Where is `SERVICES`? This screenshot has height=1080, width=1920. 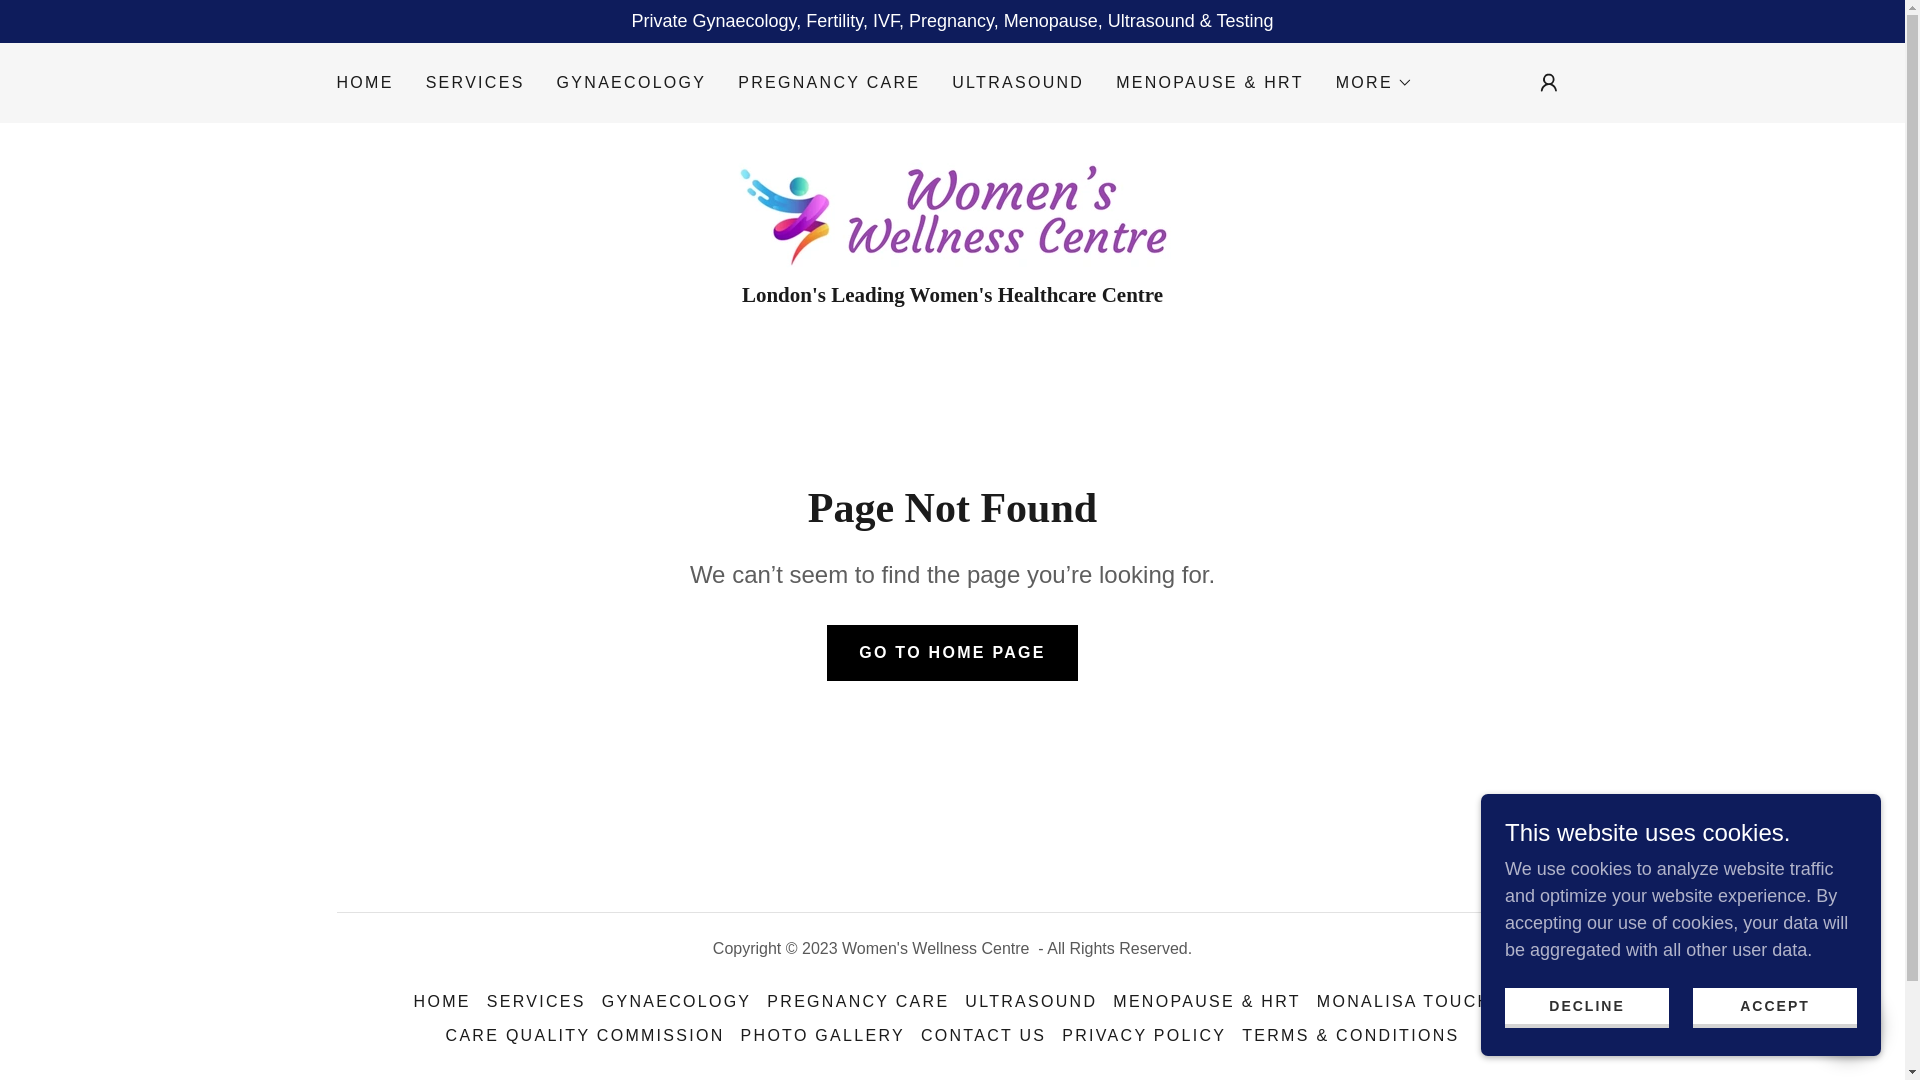
SERVICES is located at coordinates (476, 82).